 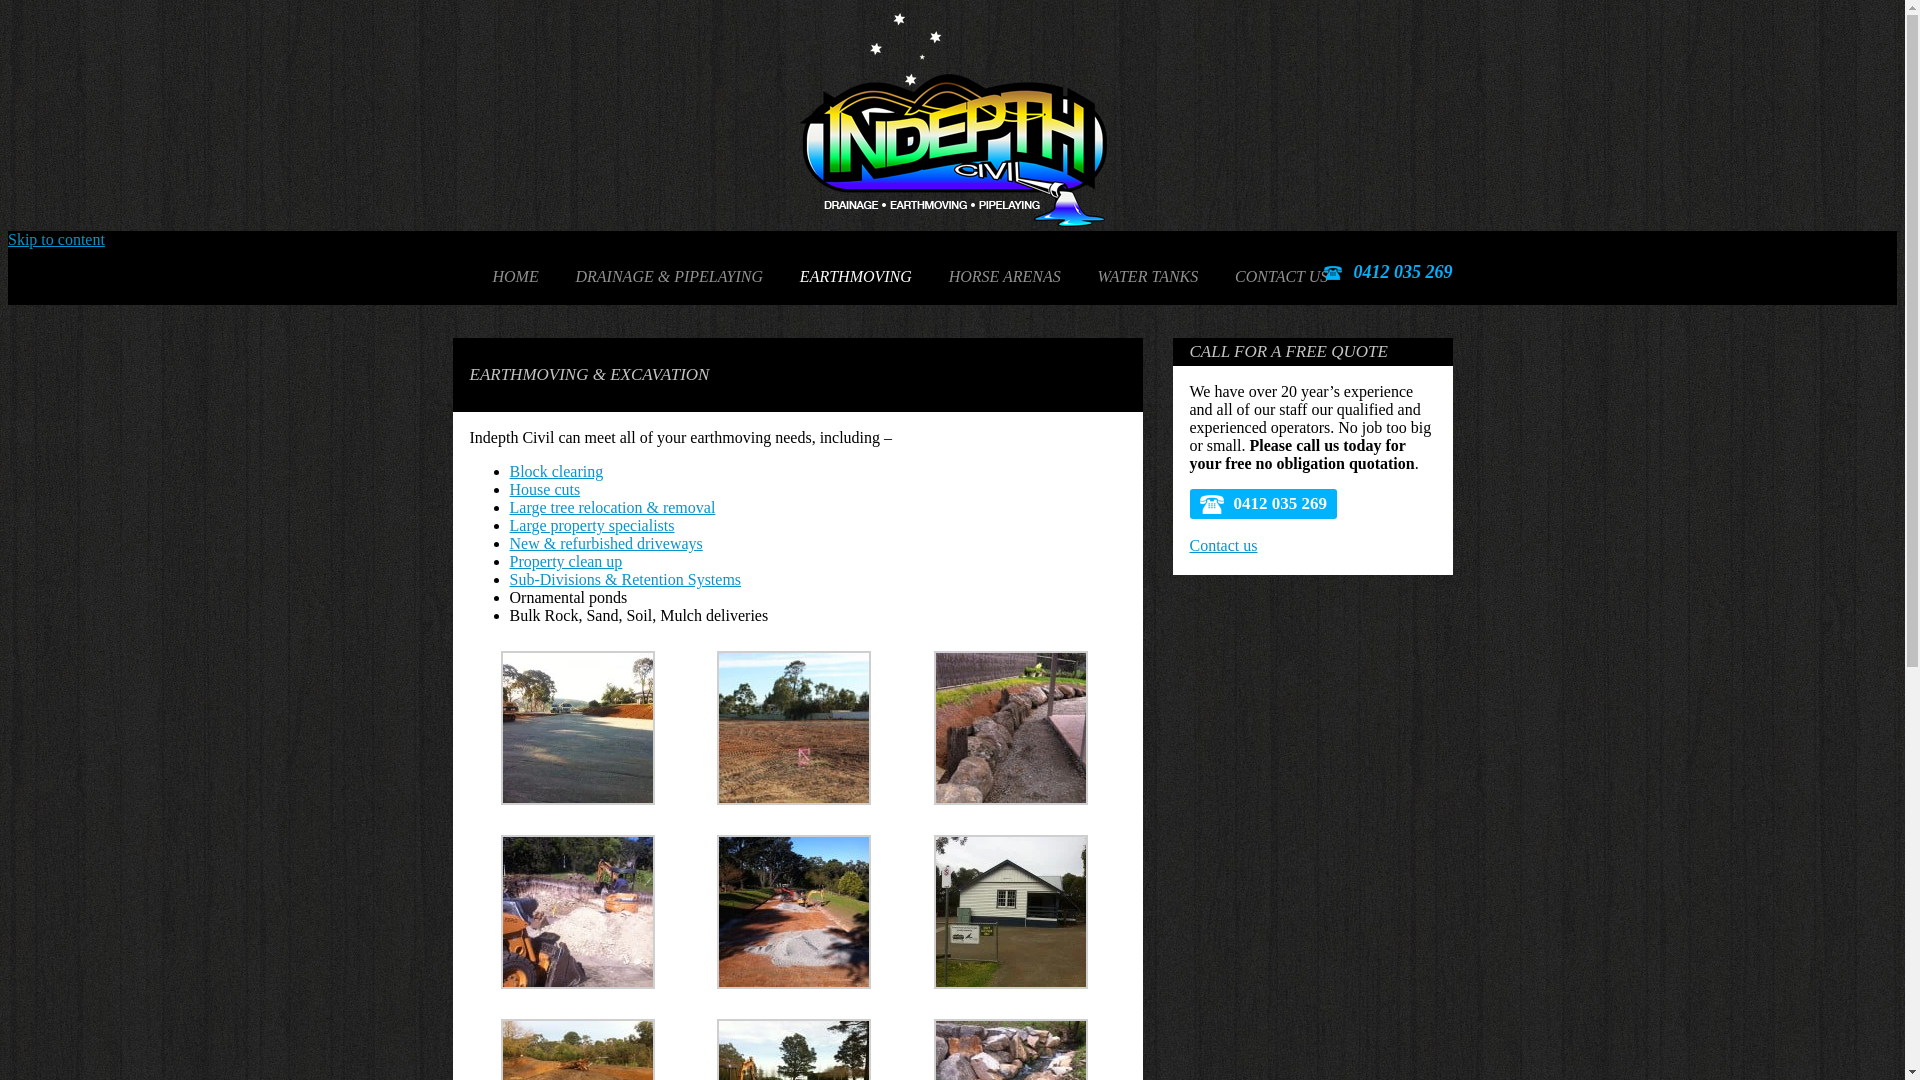 I want to click on Skip to content, so click(x=56, y=240).